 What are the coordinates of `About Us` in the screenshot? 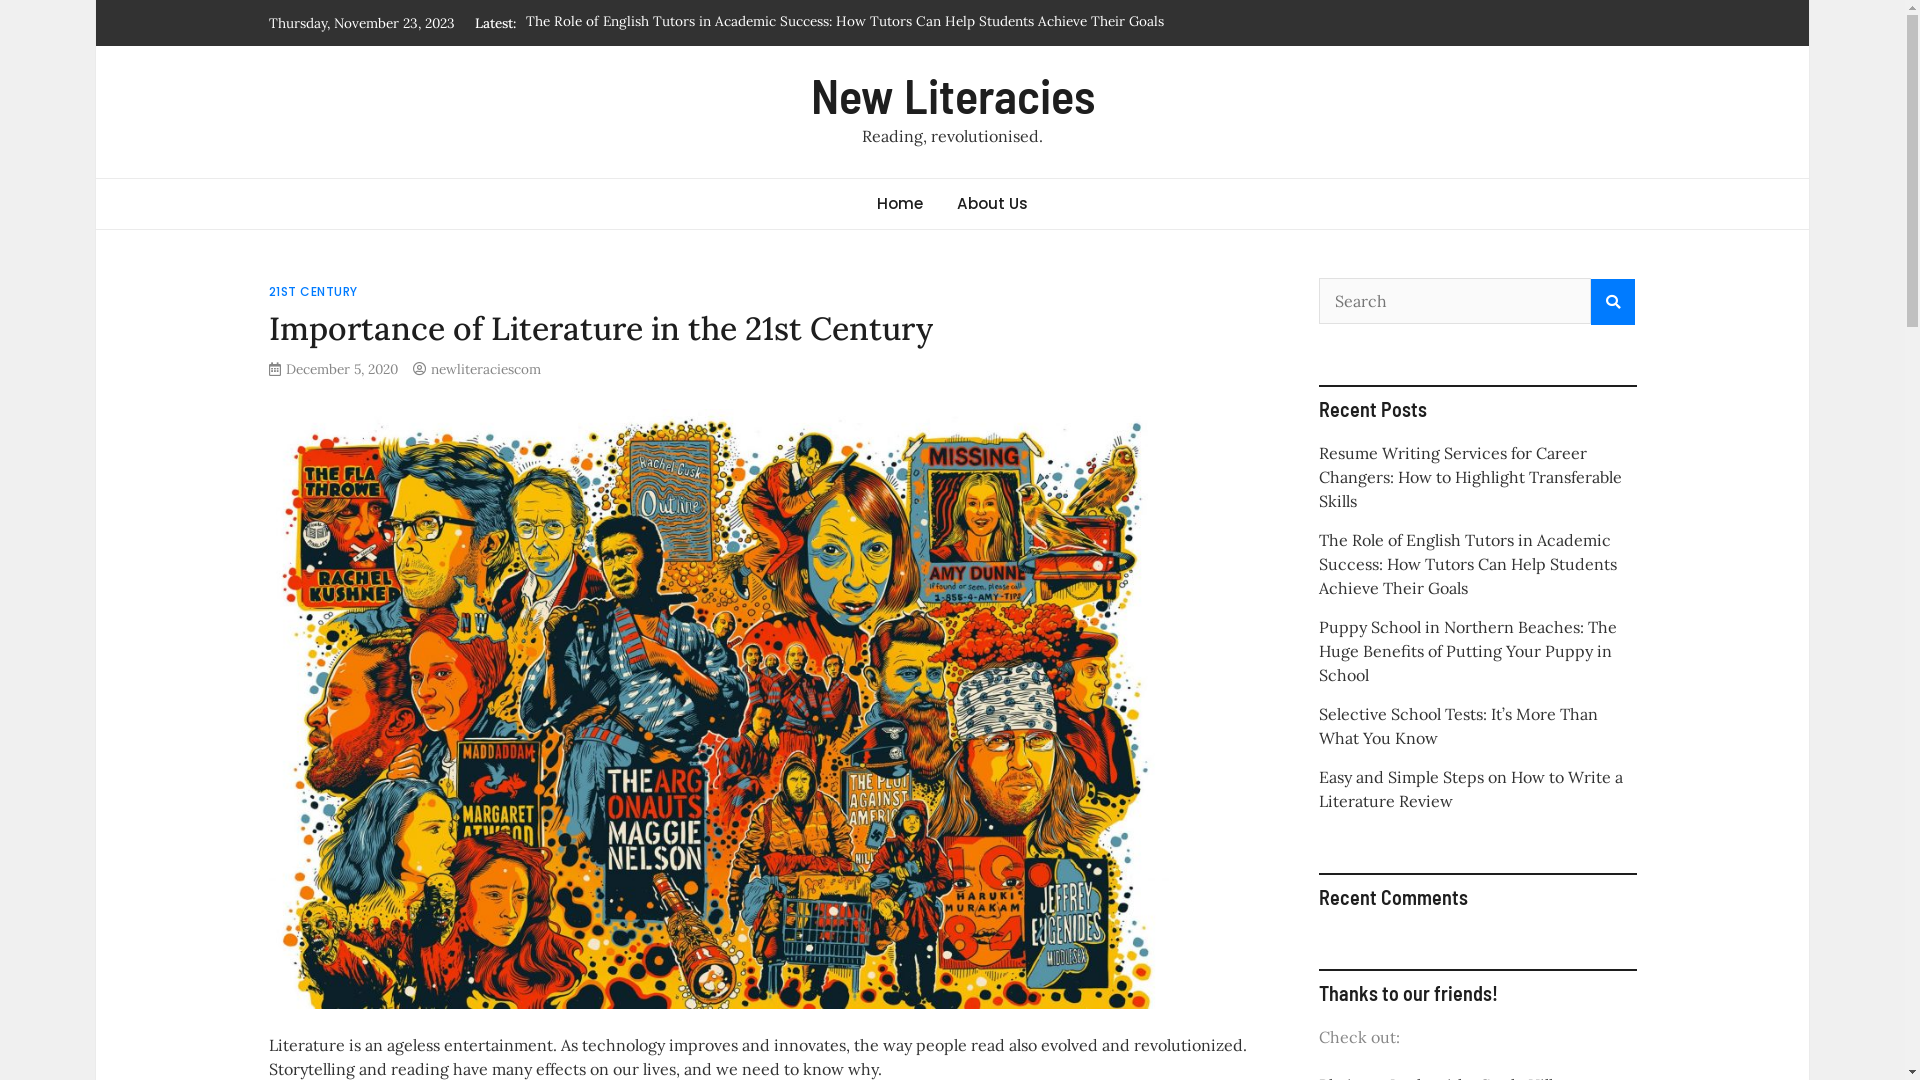 It's located at (992, 204).